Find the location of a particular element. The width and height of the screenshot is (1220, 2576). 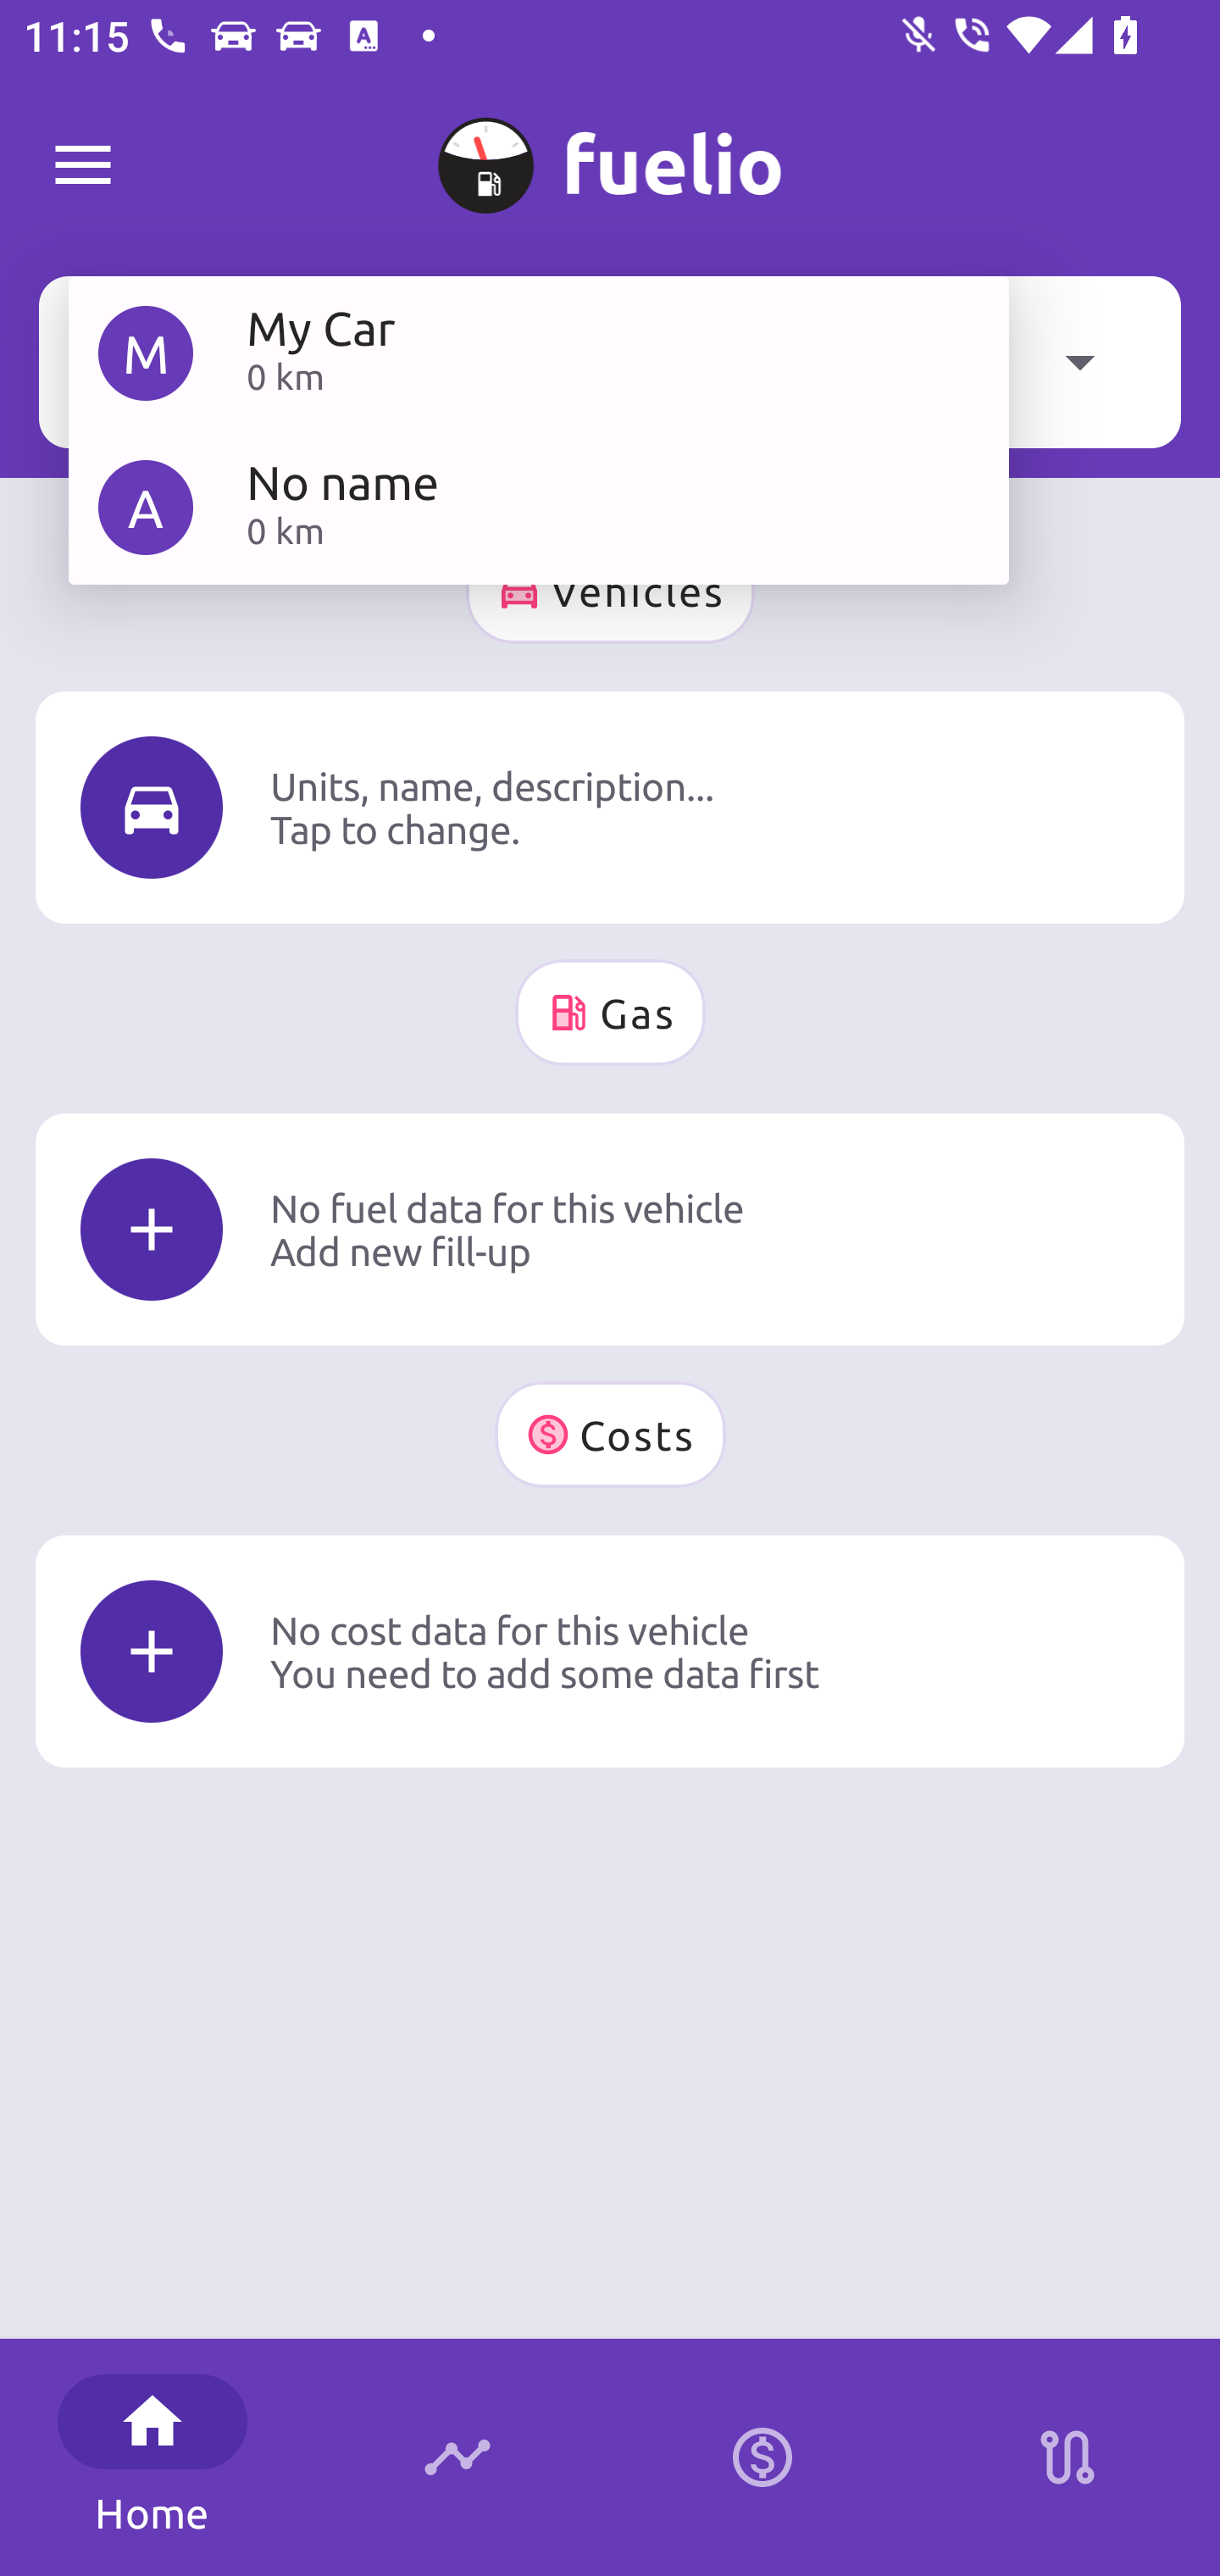

A No name 0 km is located at coordinates (538, 507).